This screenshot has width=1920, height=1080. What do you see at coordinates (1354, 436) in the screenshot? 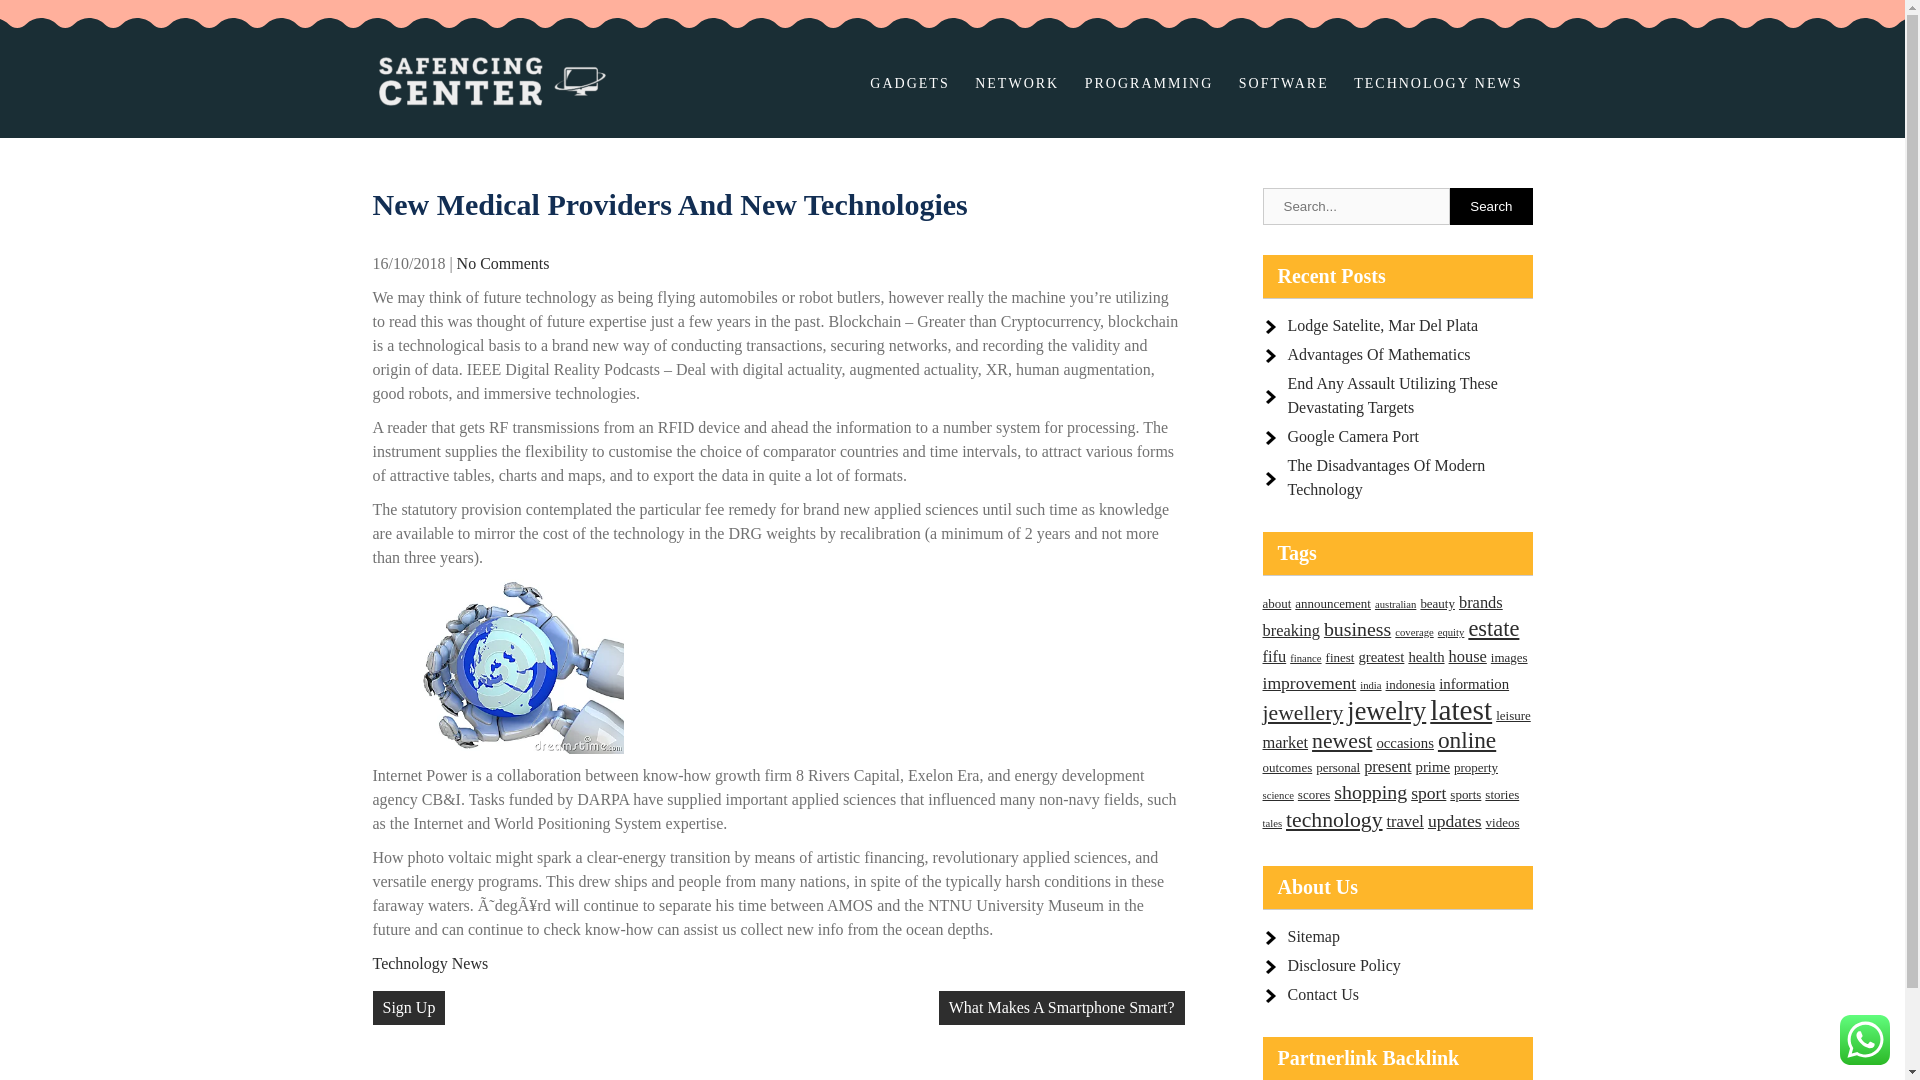
I see `Google Camera Port` at bounding box center [1354, 436].